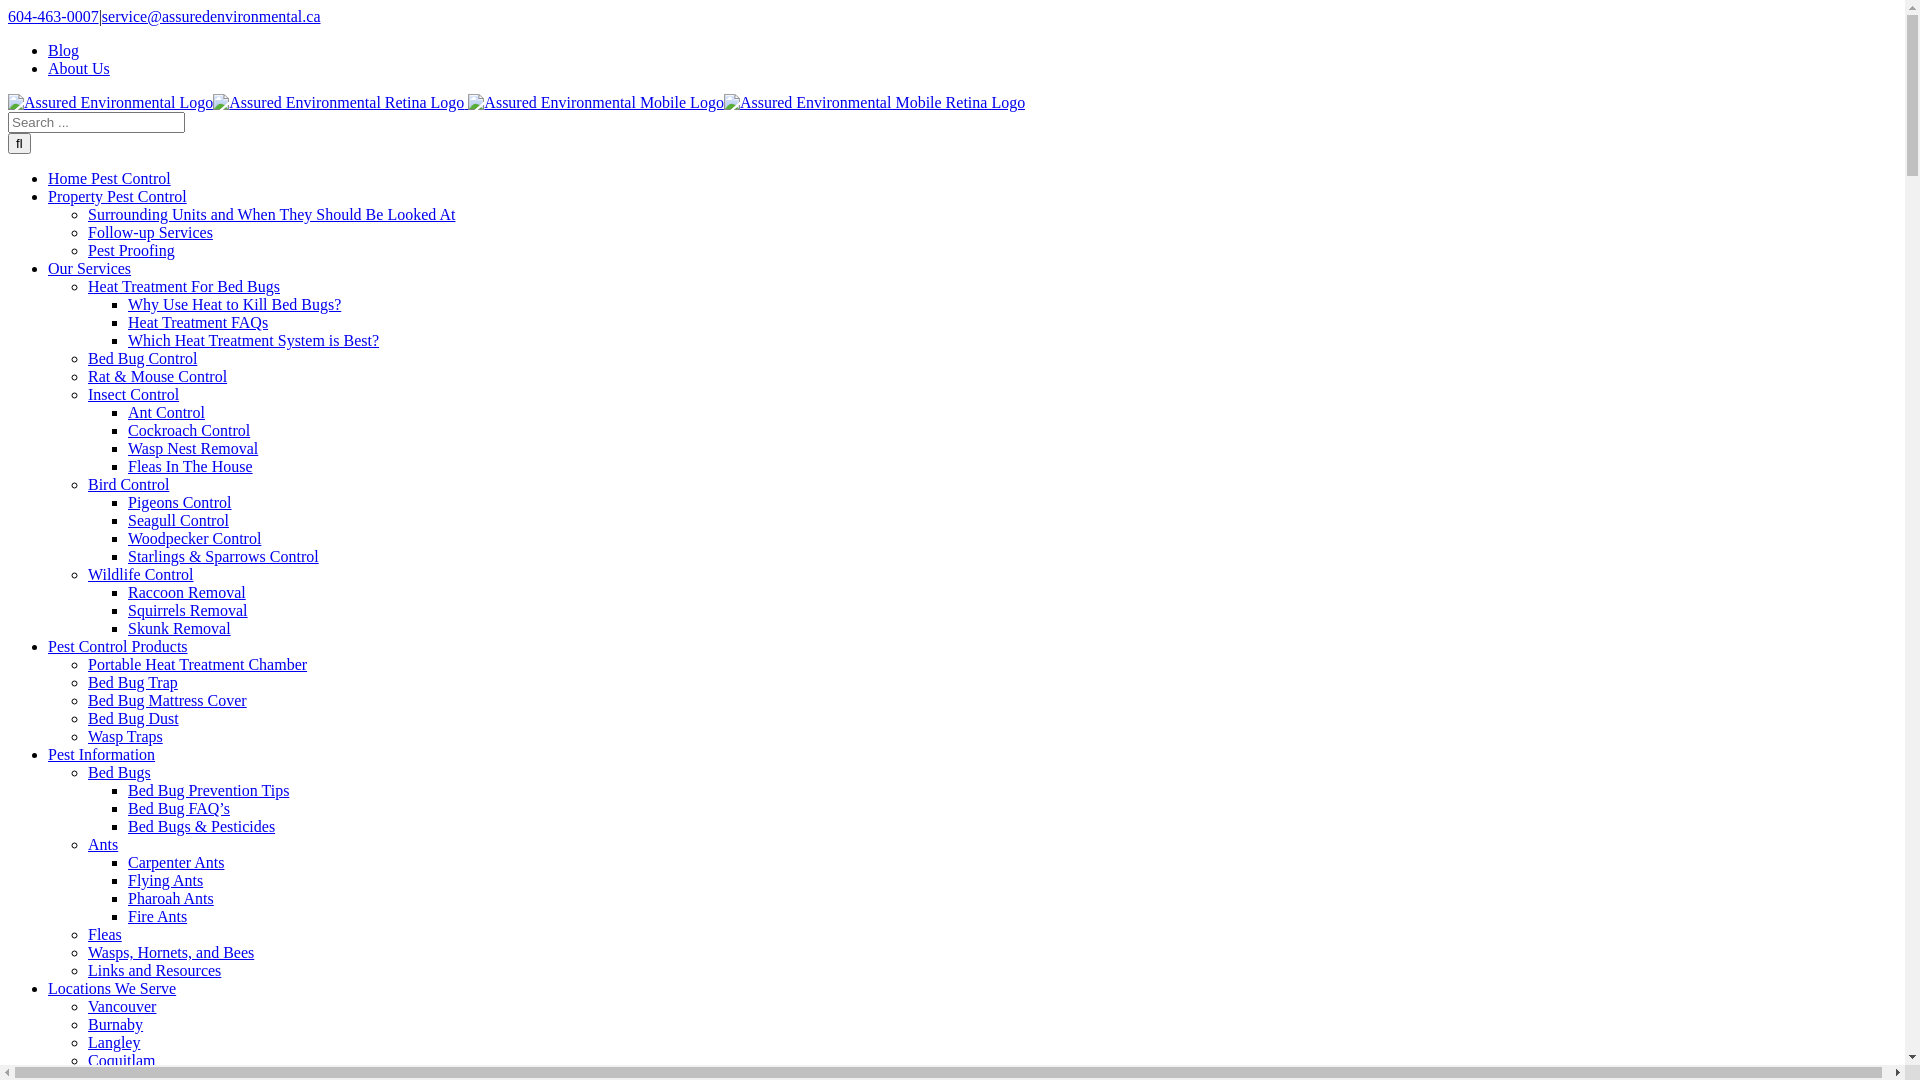 The height and width of the screenshot is (1080, 1920). I want to click on Rat & Mouse Control, so click(158, 376).